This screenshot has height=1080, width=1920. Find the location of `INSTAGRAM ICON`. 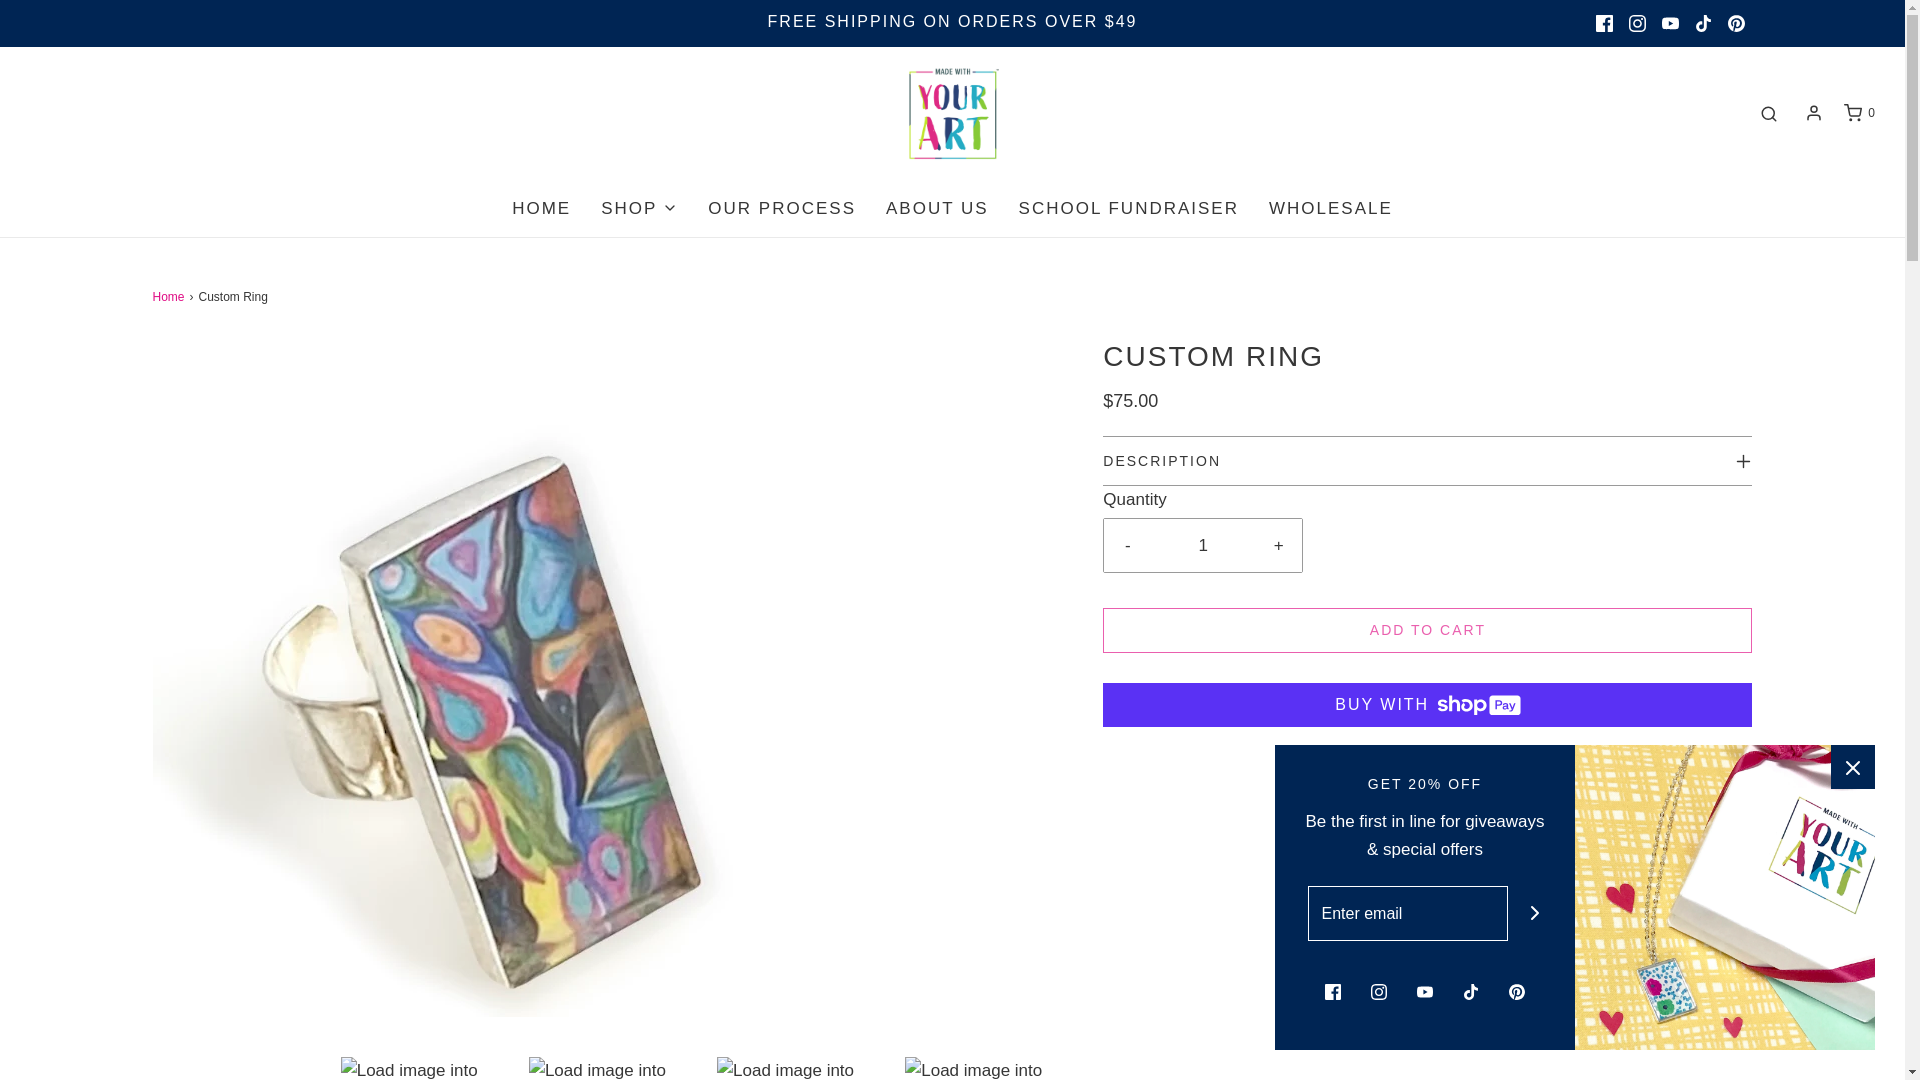

INSTAGRAM ICON is located at coordinates (1636, 22).